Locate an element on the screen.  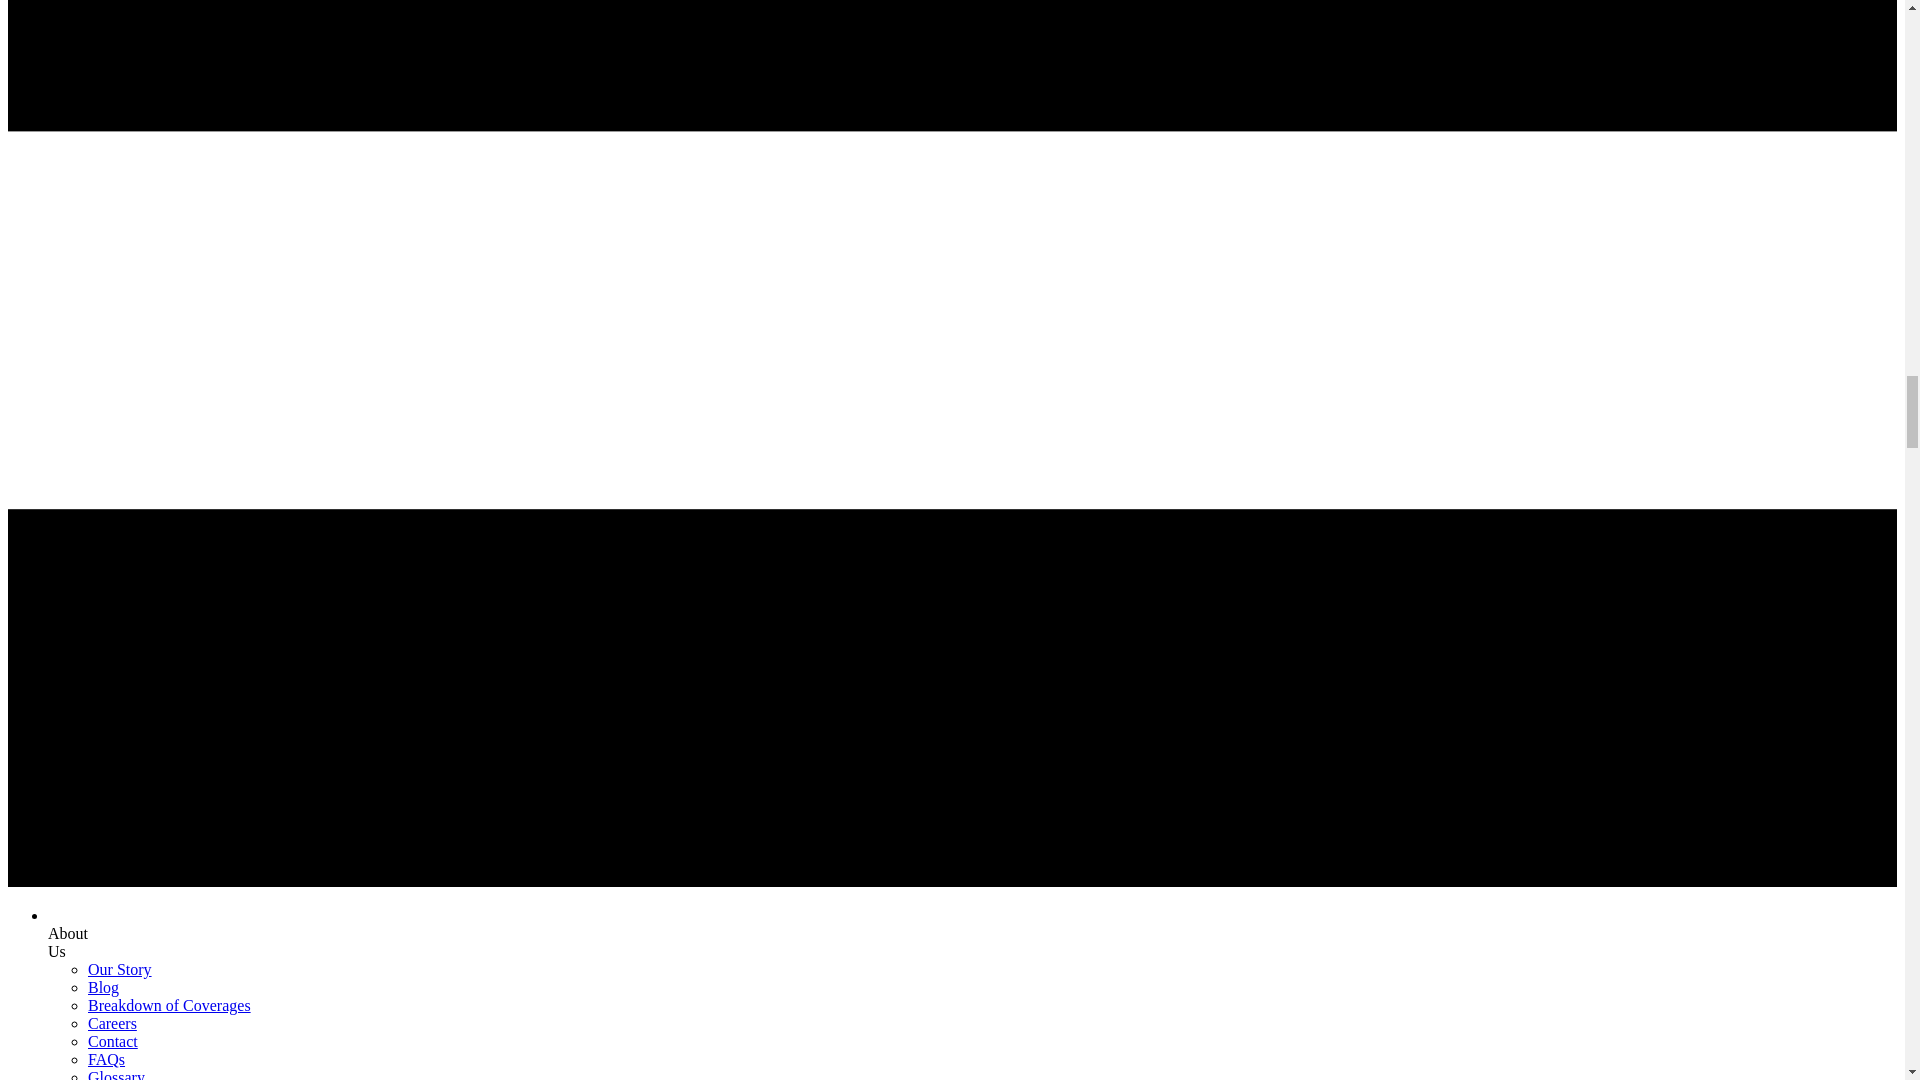
Contact is located at coordinates (113, 1040).